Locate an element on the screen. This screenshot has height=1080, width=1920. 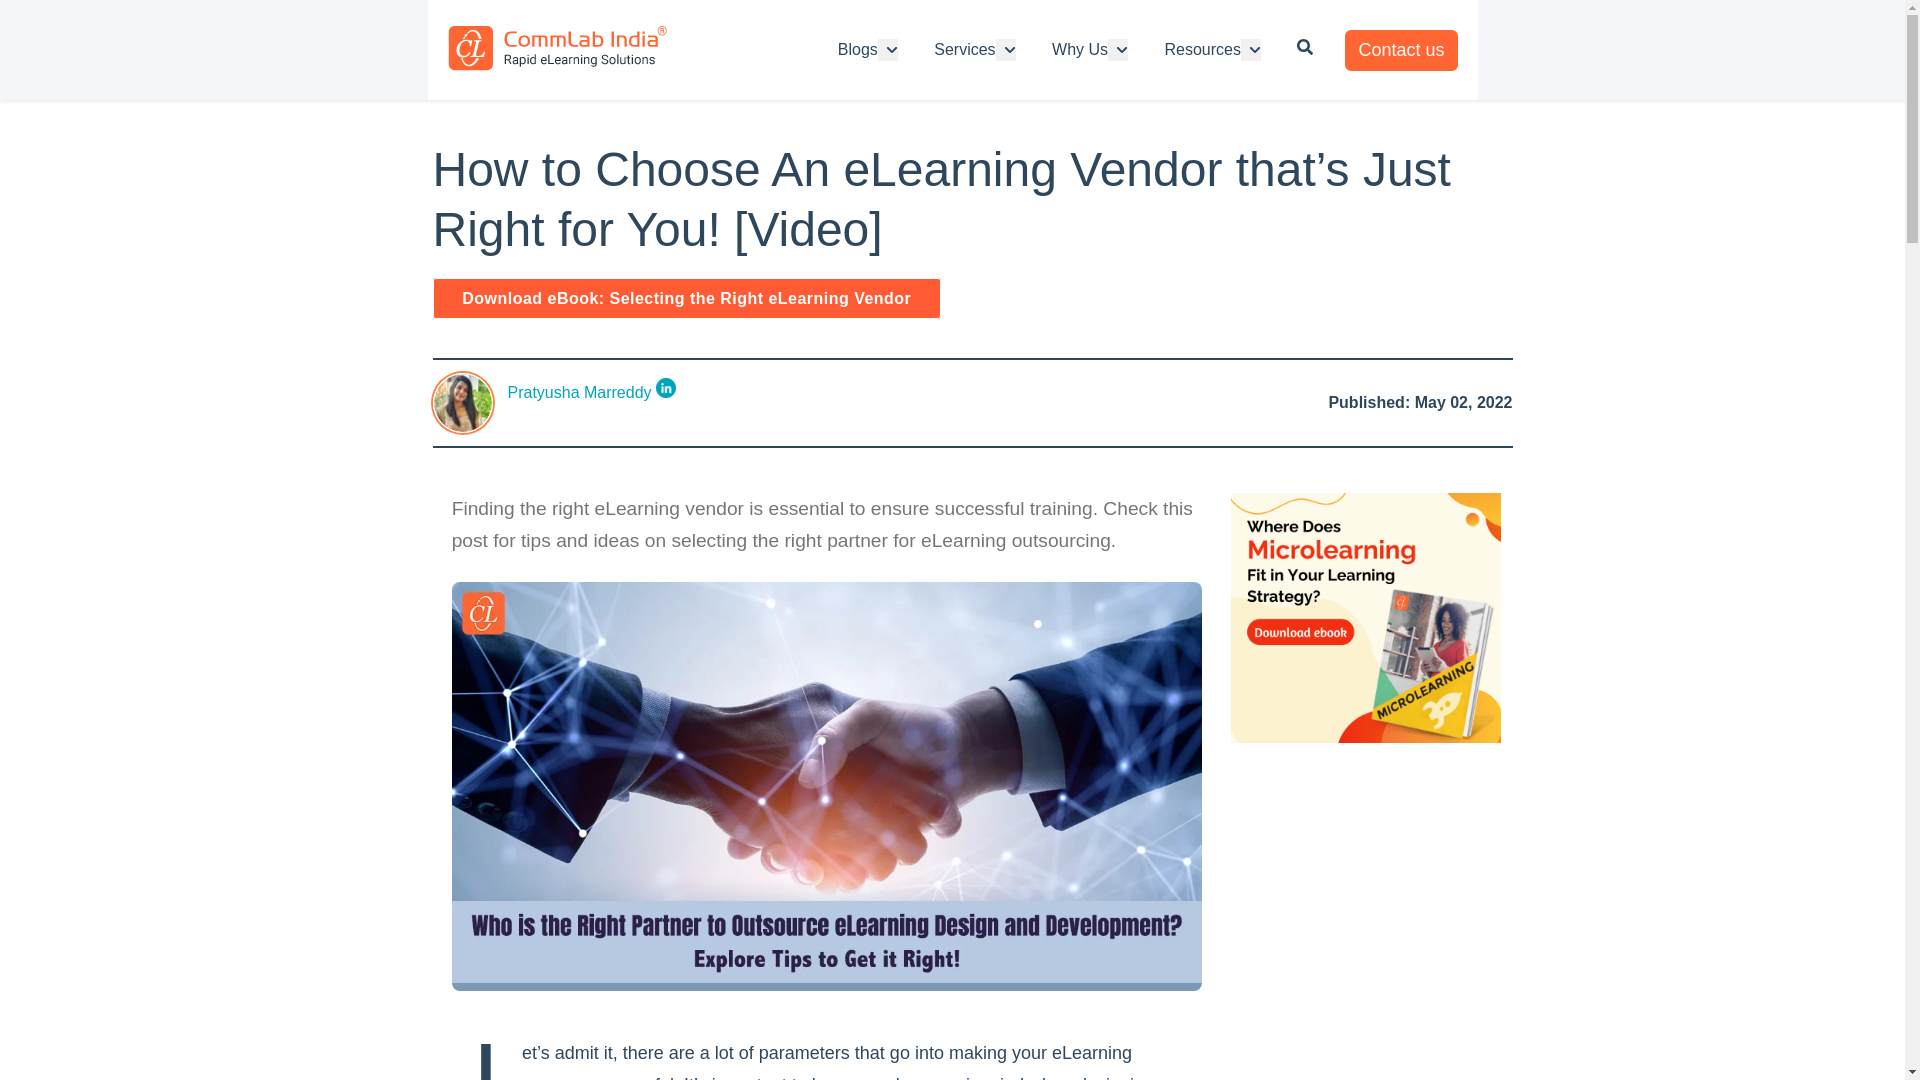
Resources is located at coordinates (1202, 49).